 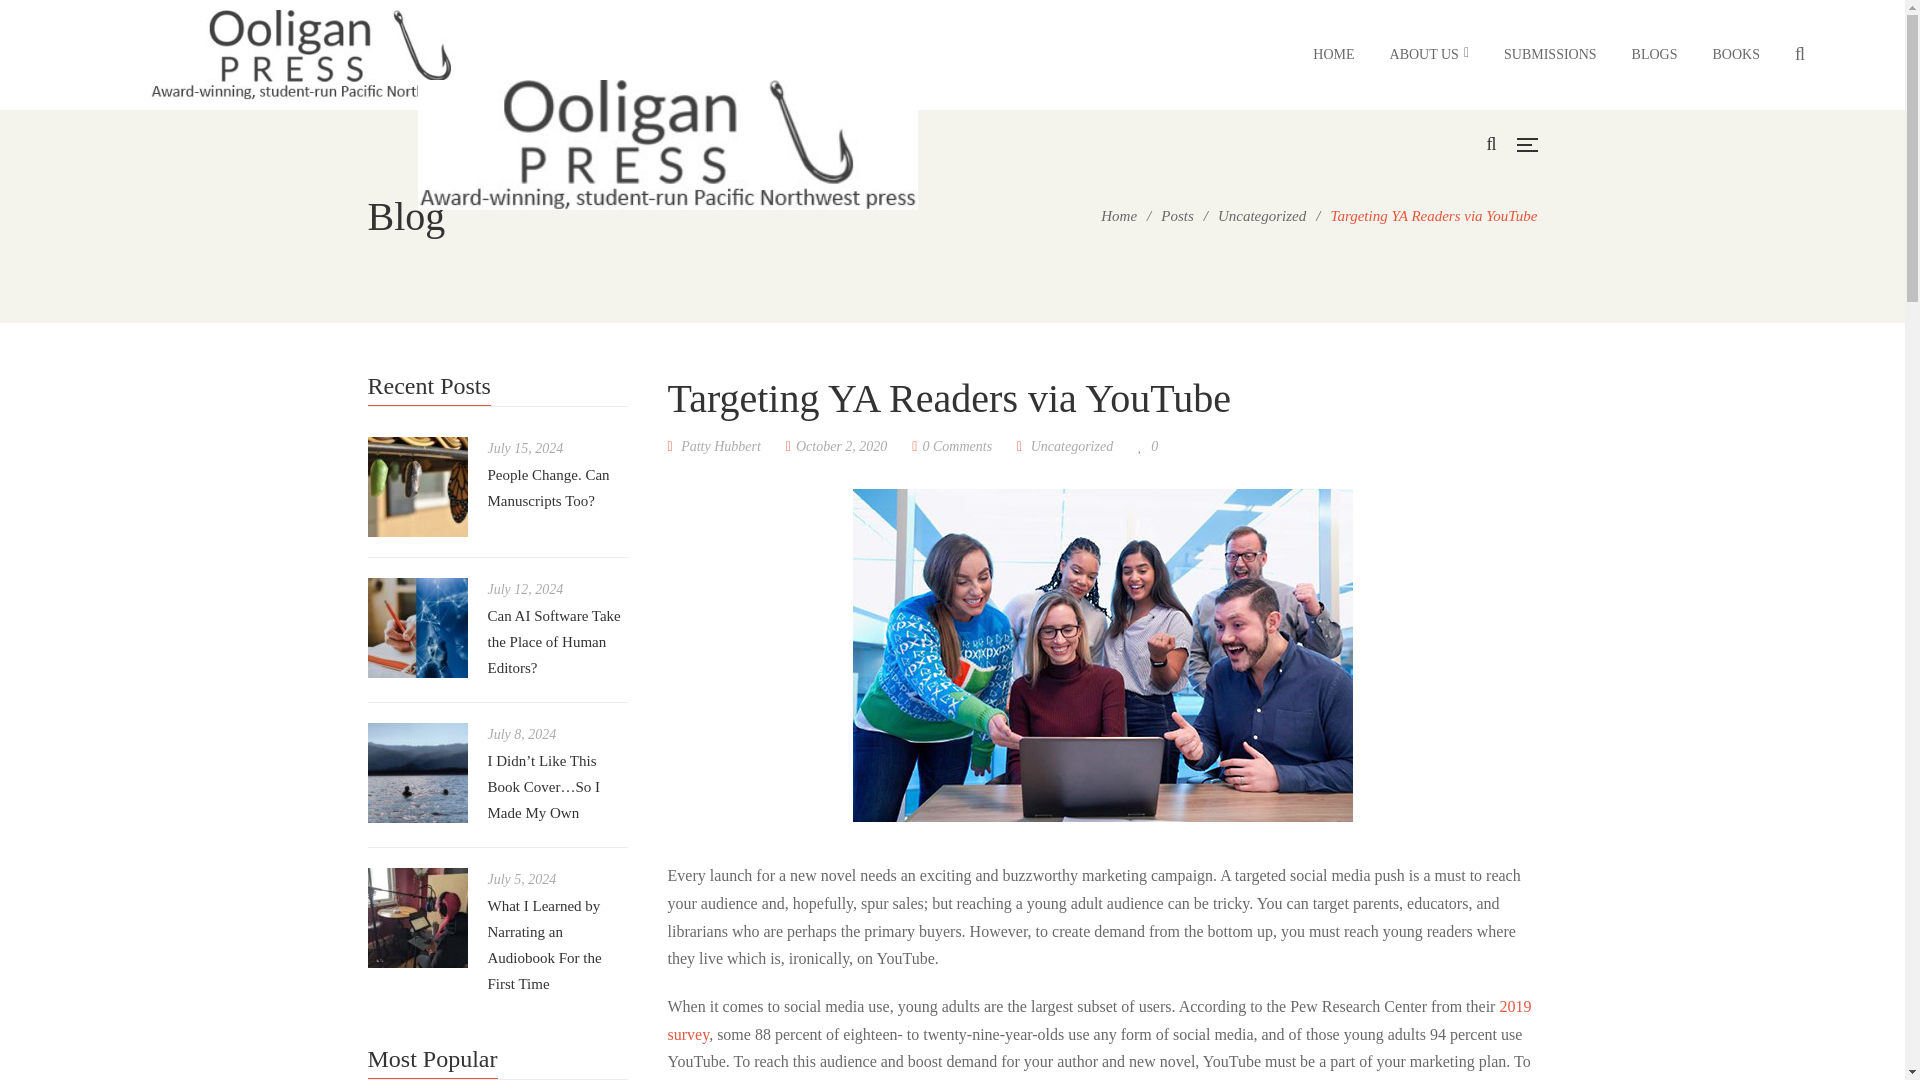 What do you see at coordinates (1655, 54) in the screenshot?
I see `BLOGS` at bounding box center [1655, 54].